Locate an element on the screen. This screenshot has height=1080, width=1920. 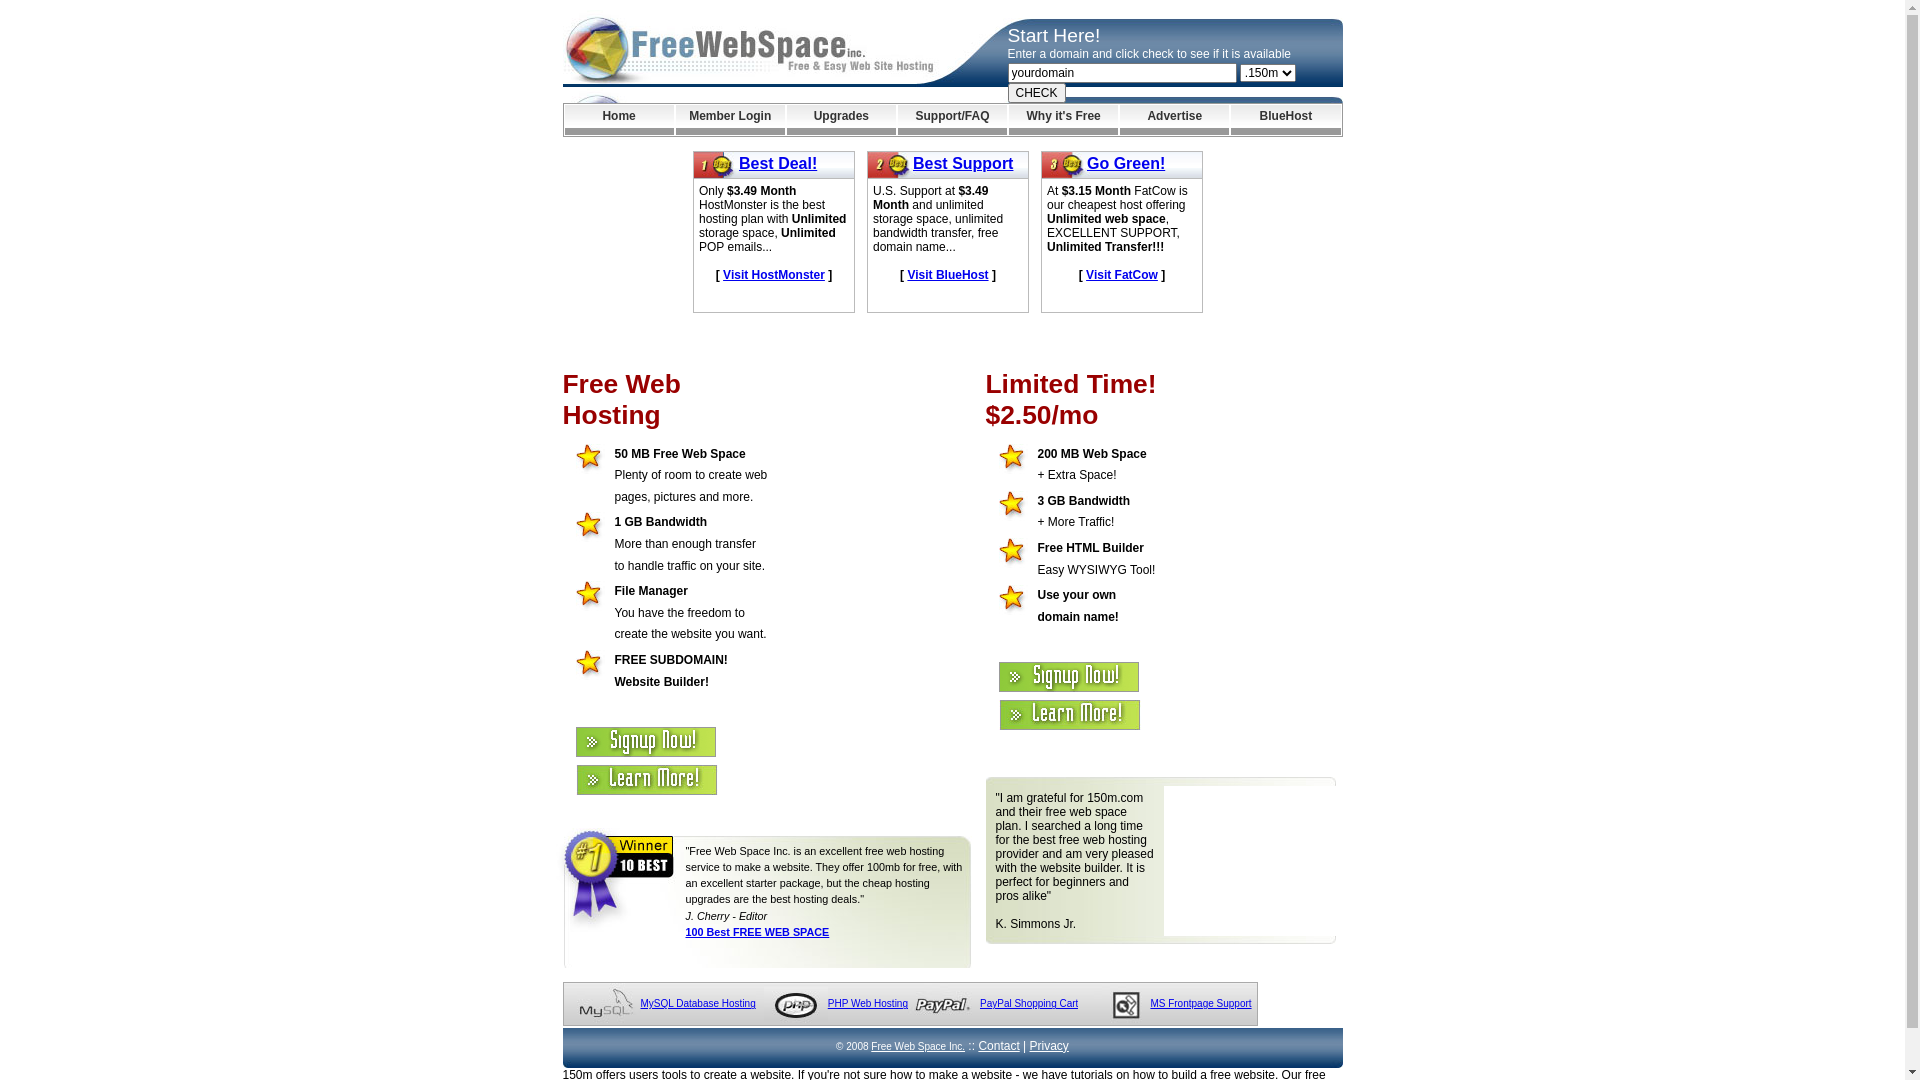
BlueHost is located at coordinates (1286, 120).